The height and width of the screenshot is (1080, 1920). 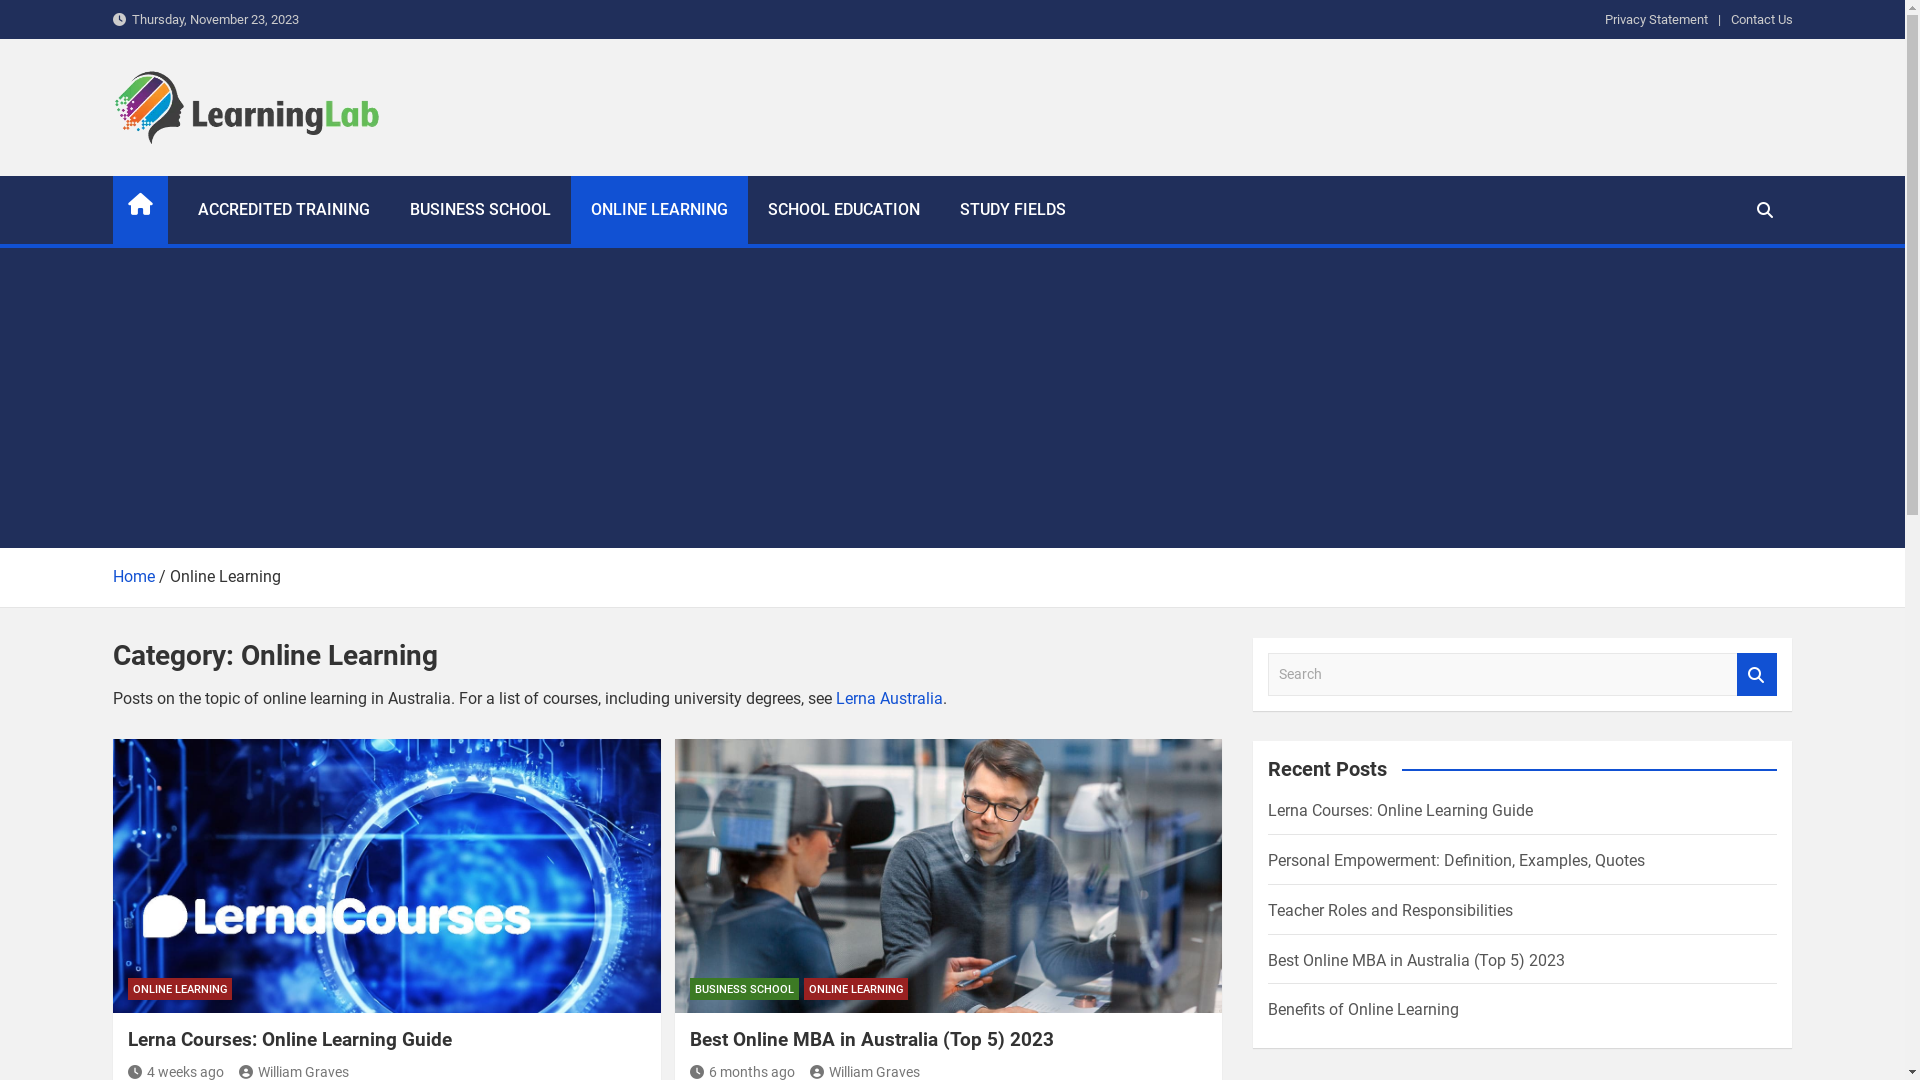 I want to click on Lerna Courses: Online Learning Guide, so click(x=387, y=876).